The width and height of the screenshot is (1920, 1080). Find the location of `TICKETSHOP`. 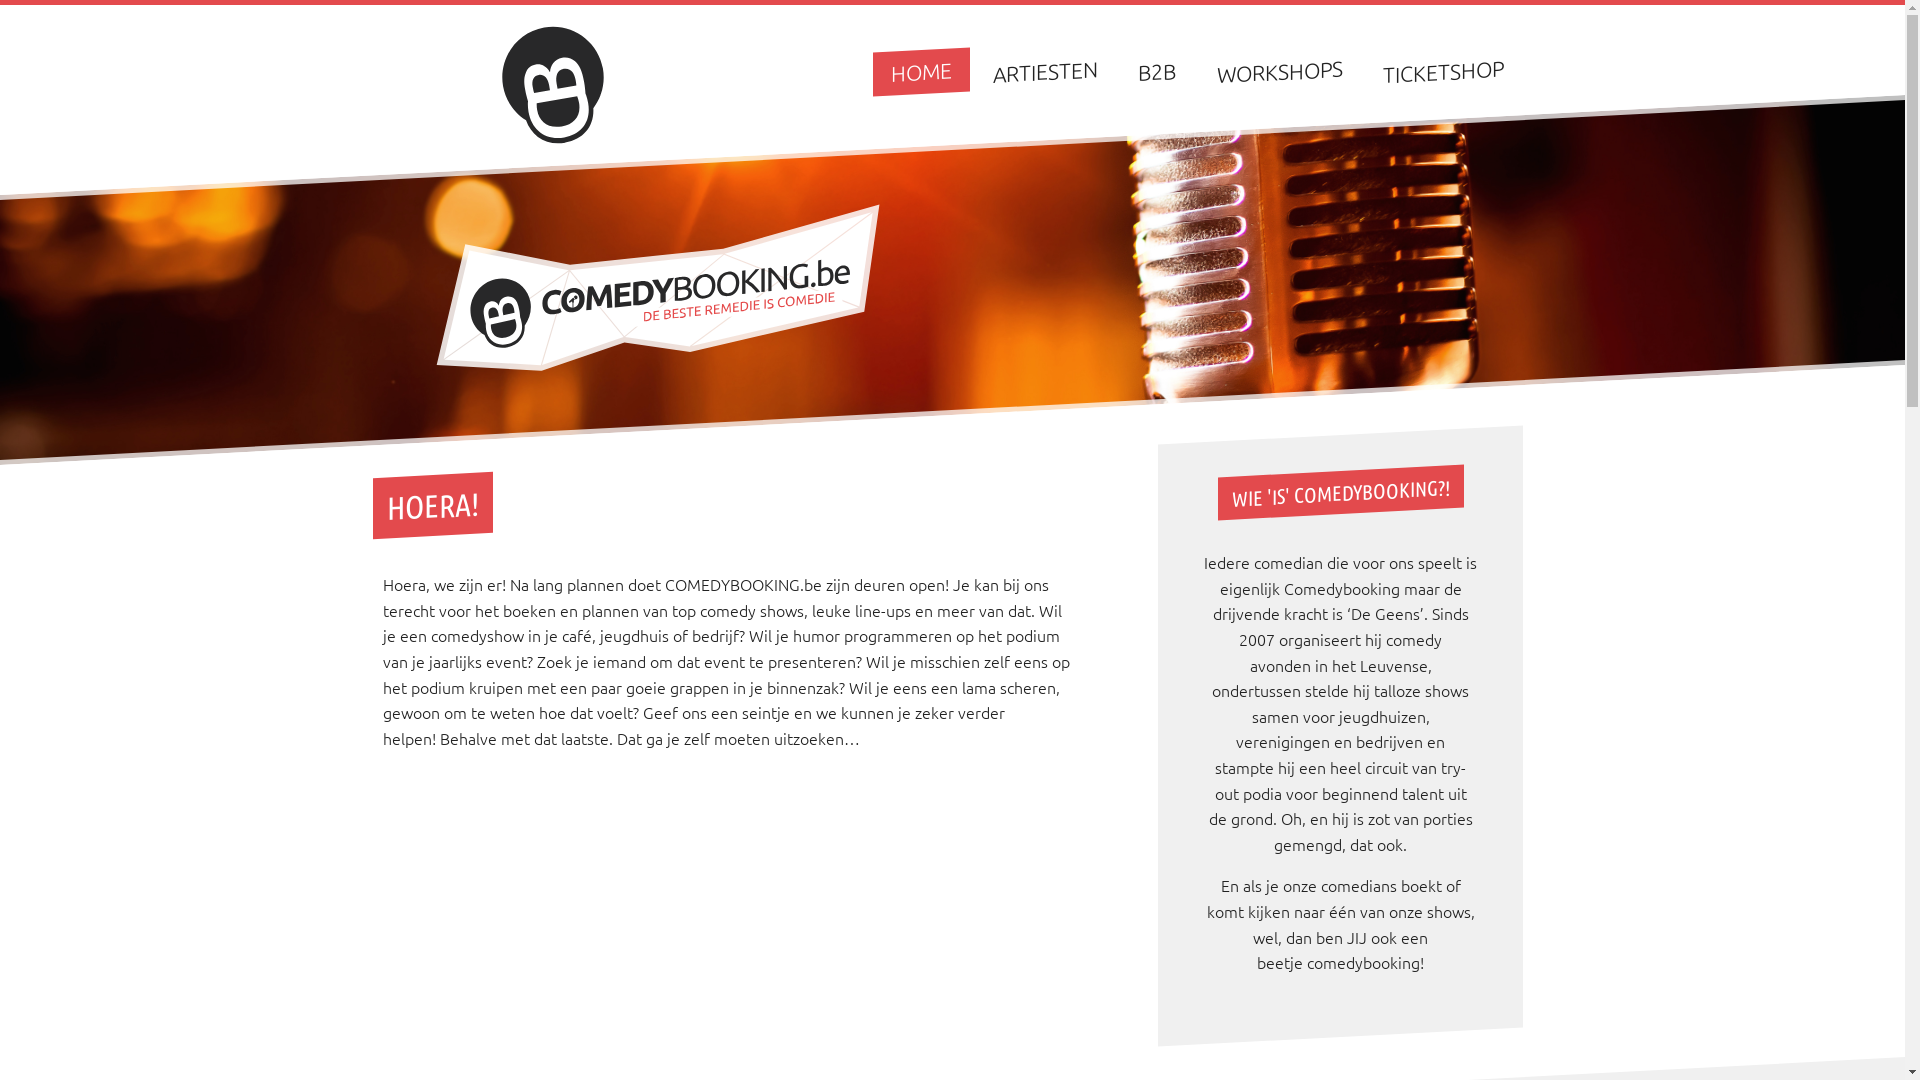

TICKETSHOP is located at coordinates (1444, 68).